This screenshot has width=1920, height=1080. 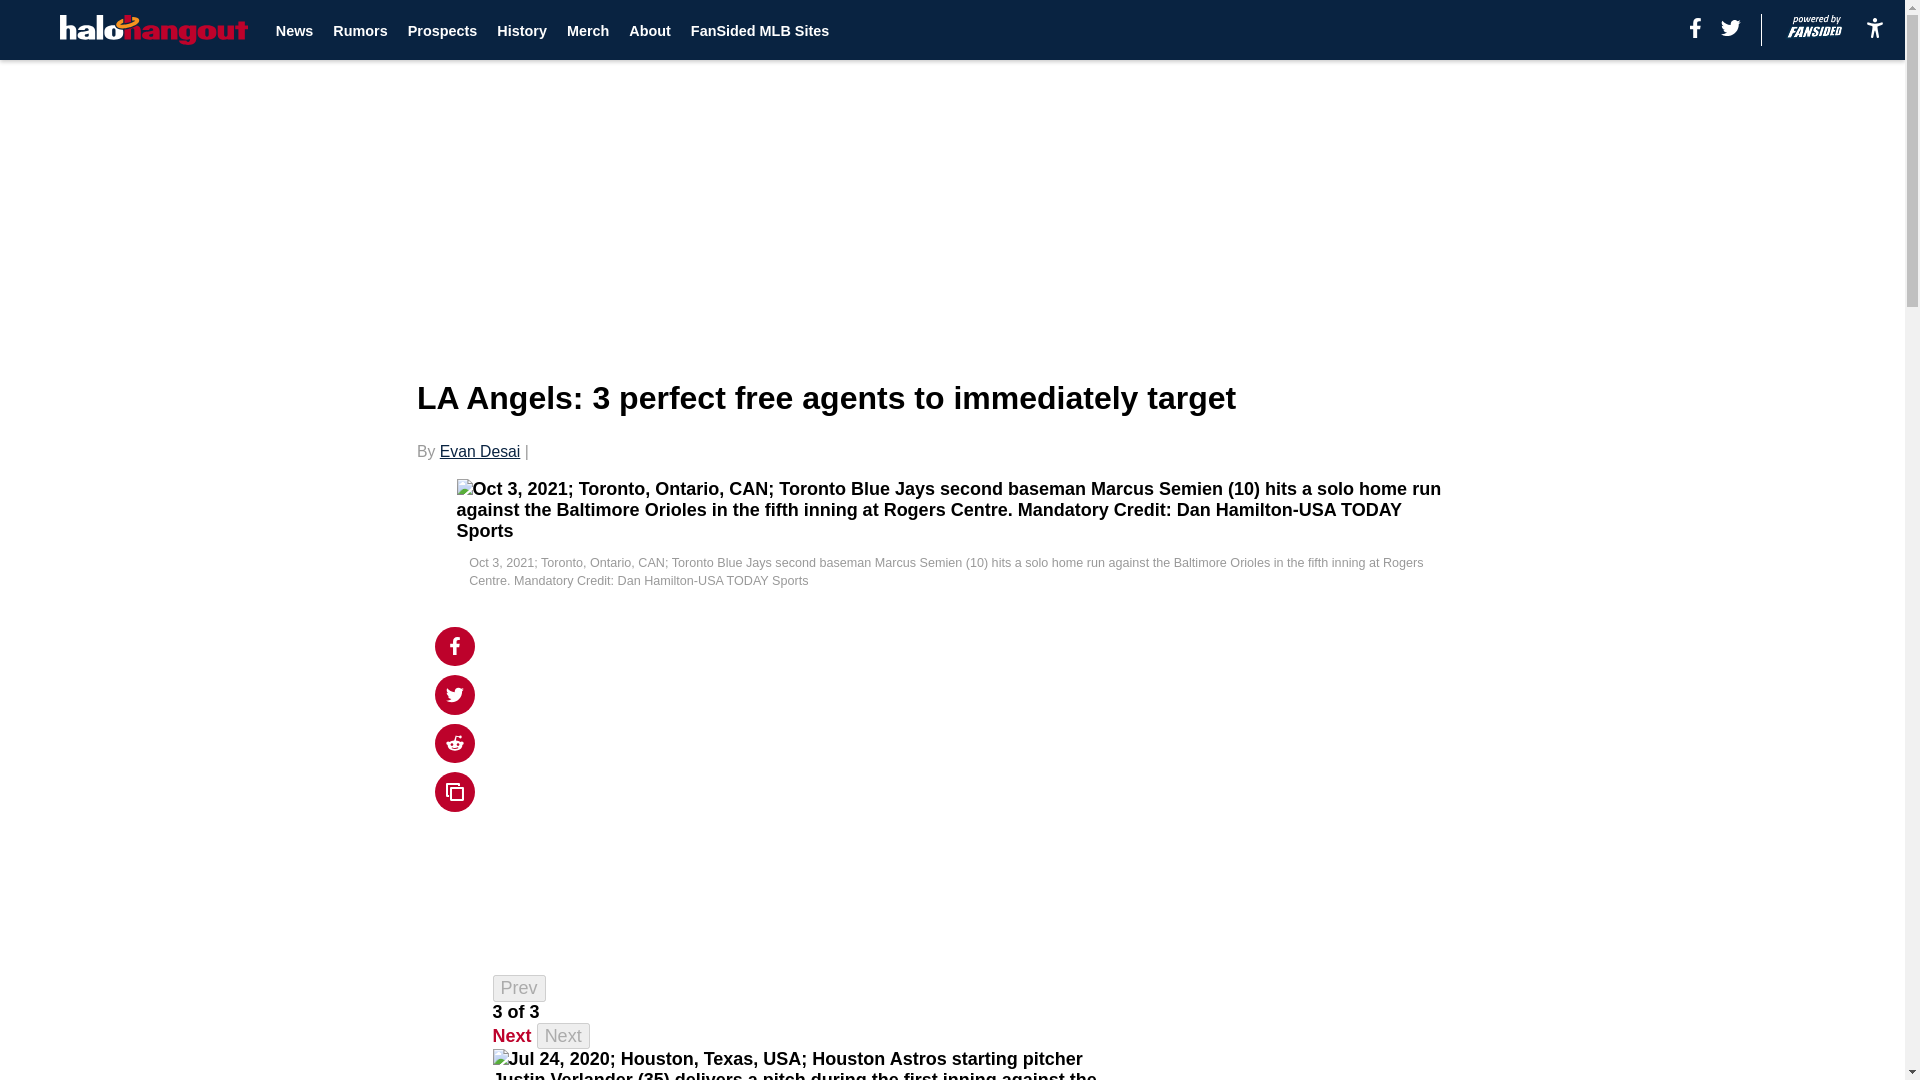 I want to click on Merch, so click(x=587, y=30).